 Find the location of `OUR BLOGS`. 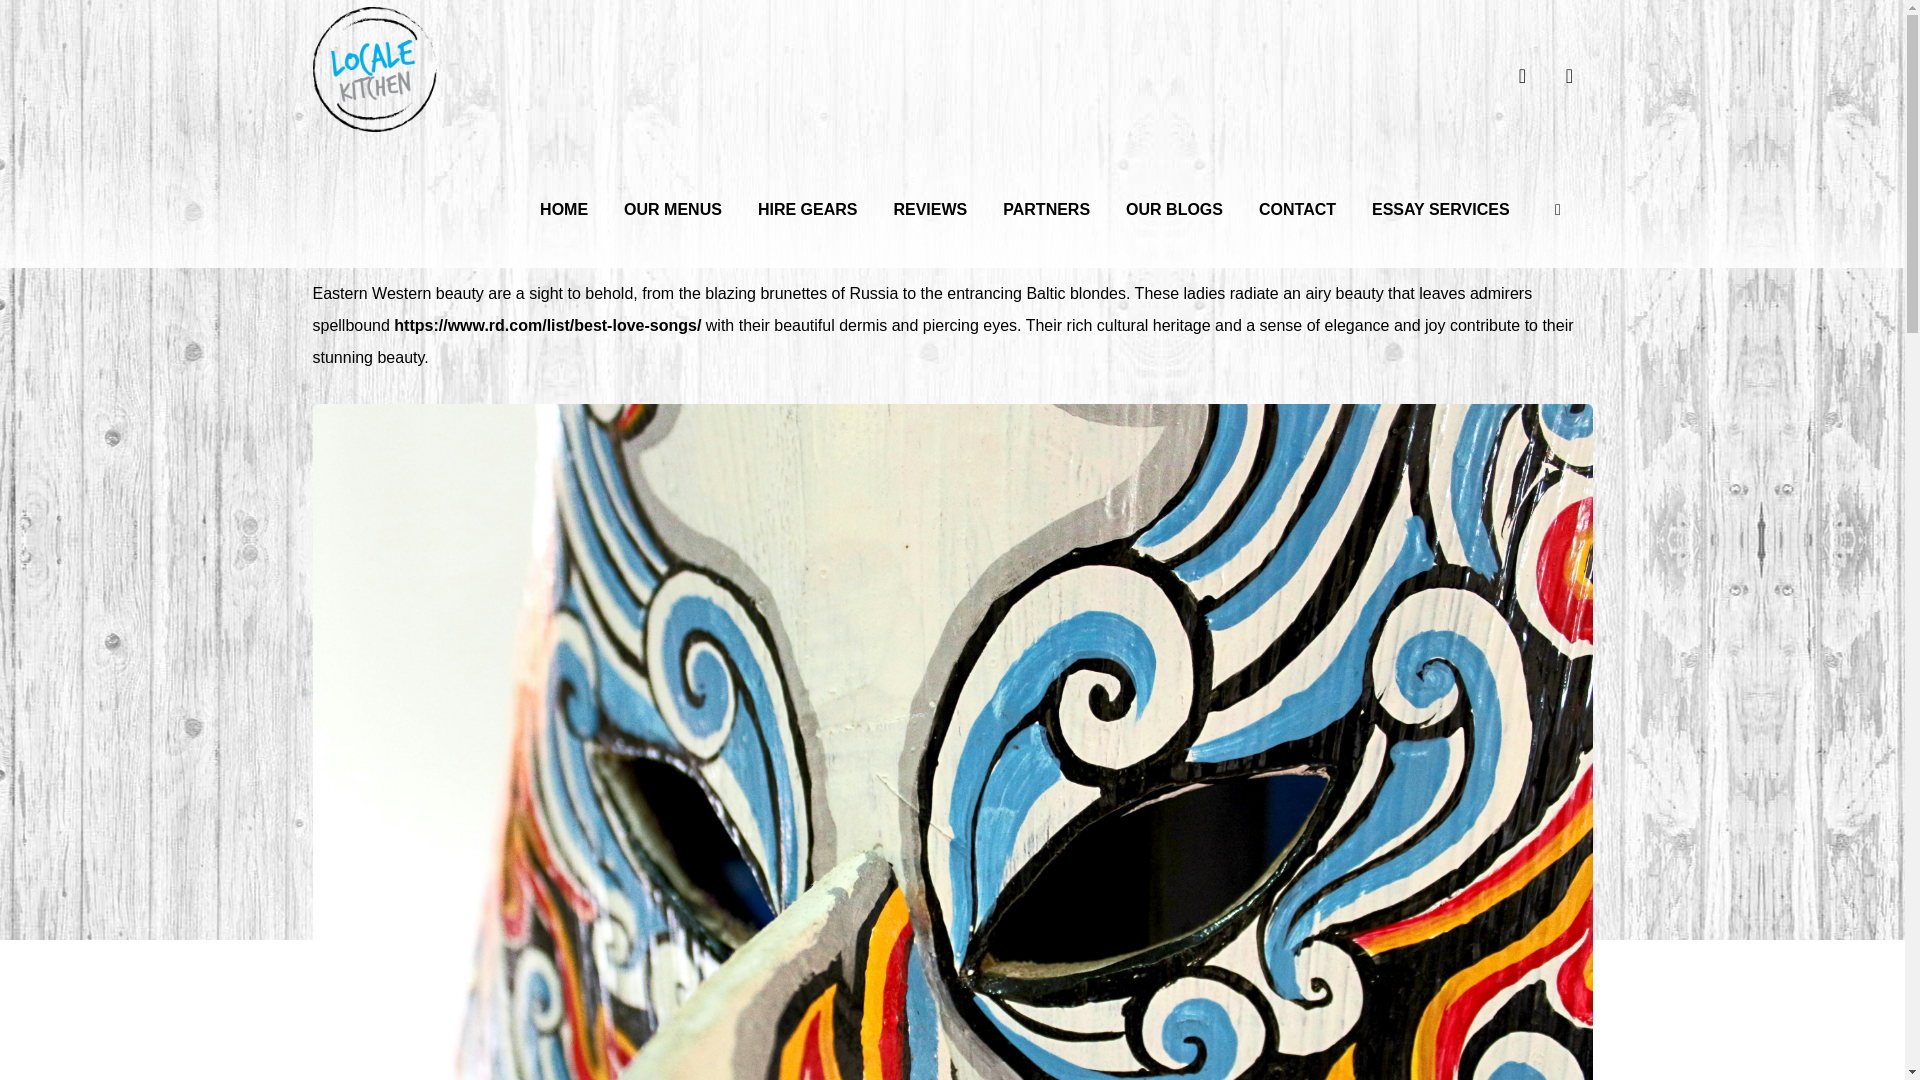

OUR BLOGS is located at coordinates (1174, 201).